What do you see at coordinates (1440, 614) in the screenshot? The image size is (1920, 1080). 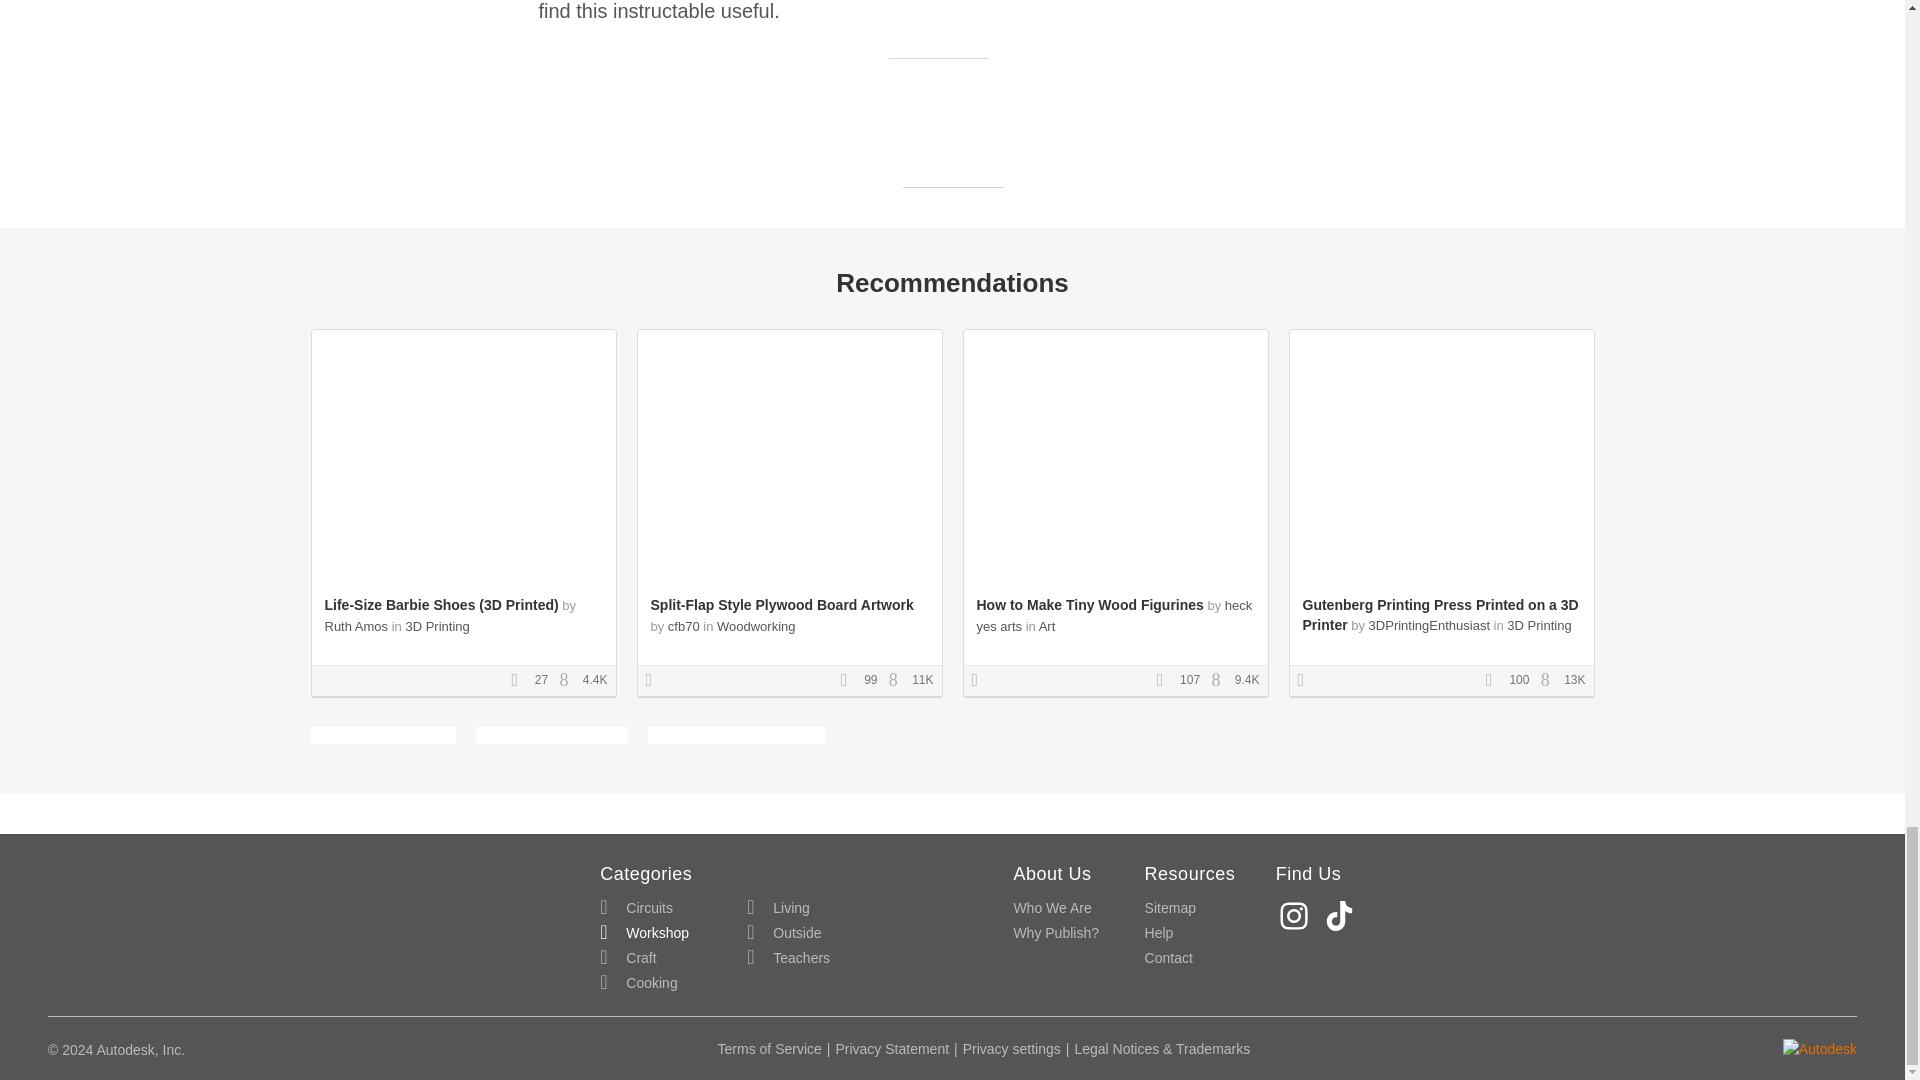 I see `Gutenberg Printing Press Printed on a 3D Printer` at bounding box center [1440, 614].